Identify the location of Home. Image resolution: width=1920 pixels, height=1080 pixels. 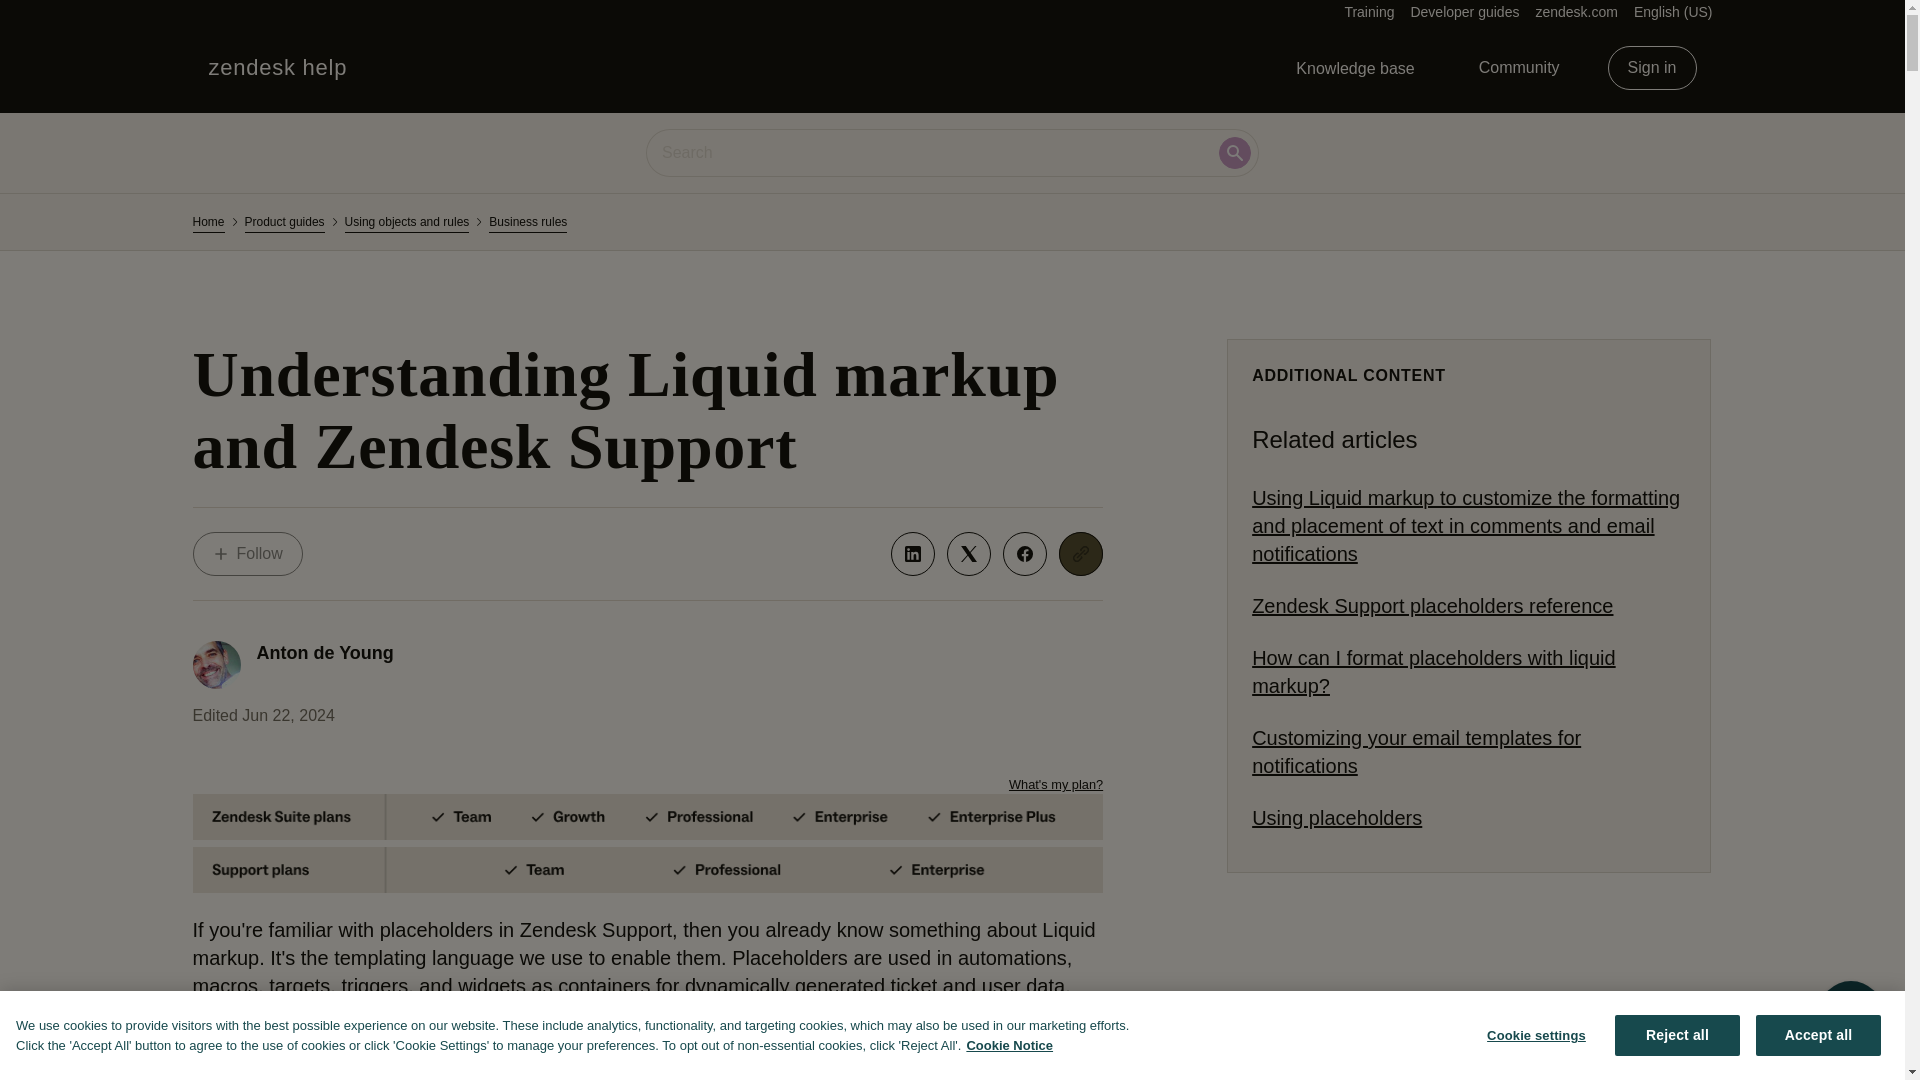
(208, 222).